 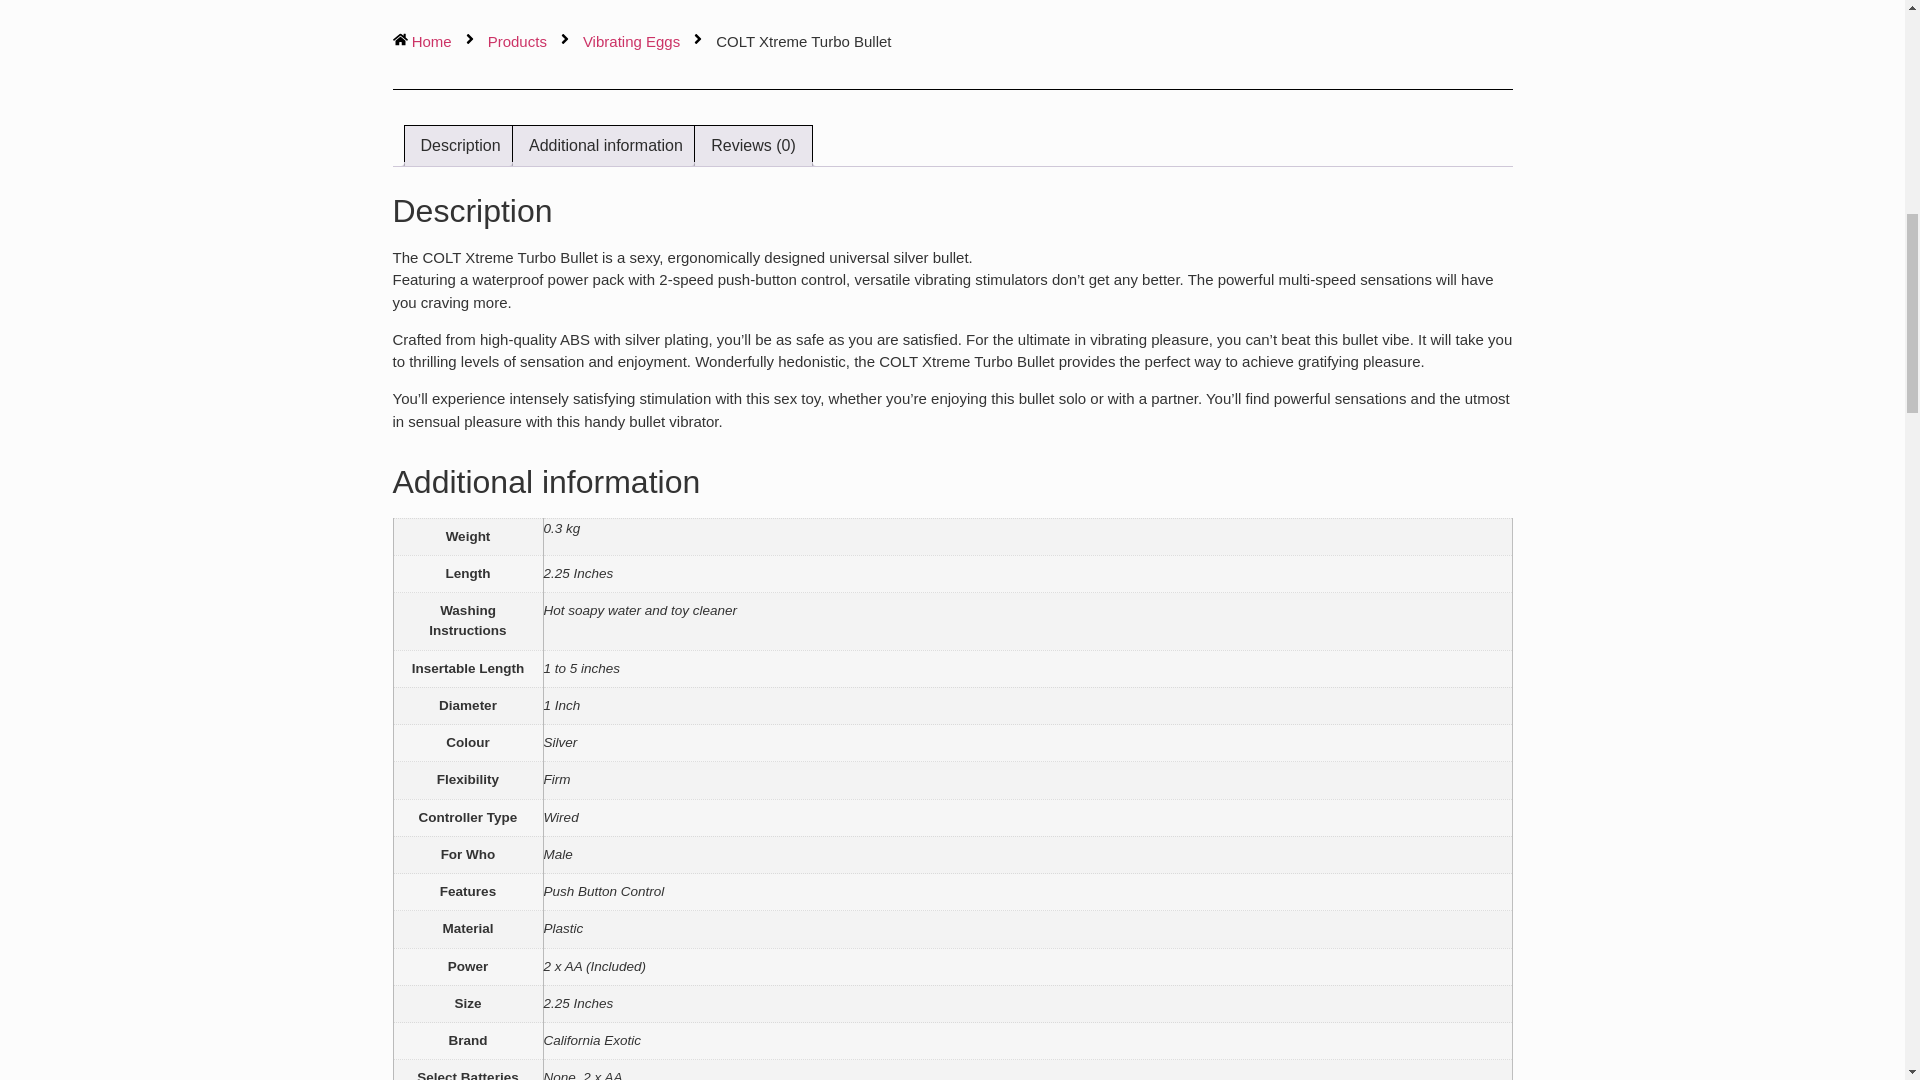 I want to click on COLT Xtreme Turbo Bullet, so click(x=803, y=42).